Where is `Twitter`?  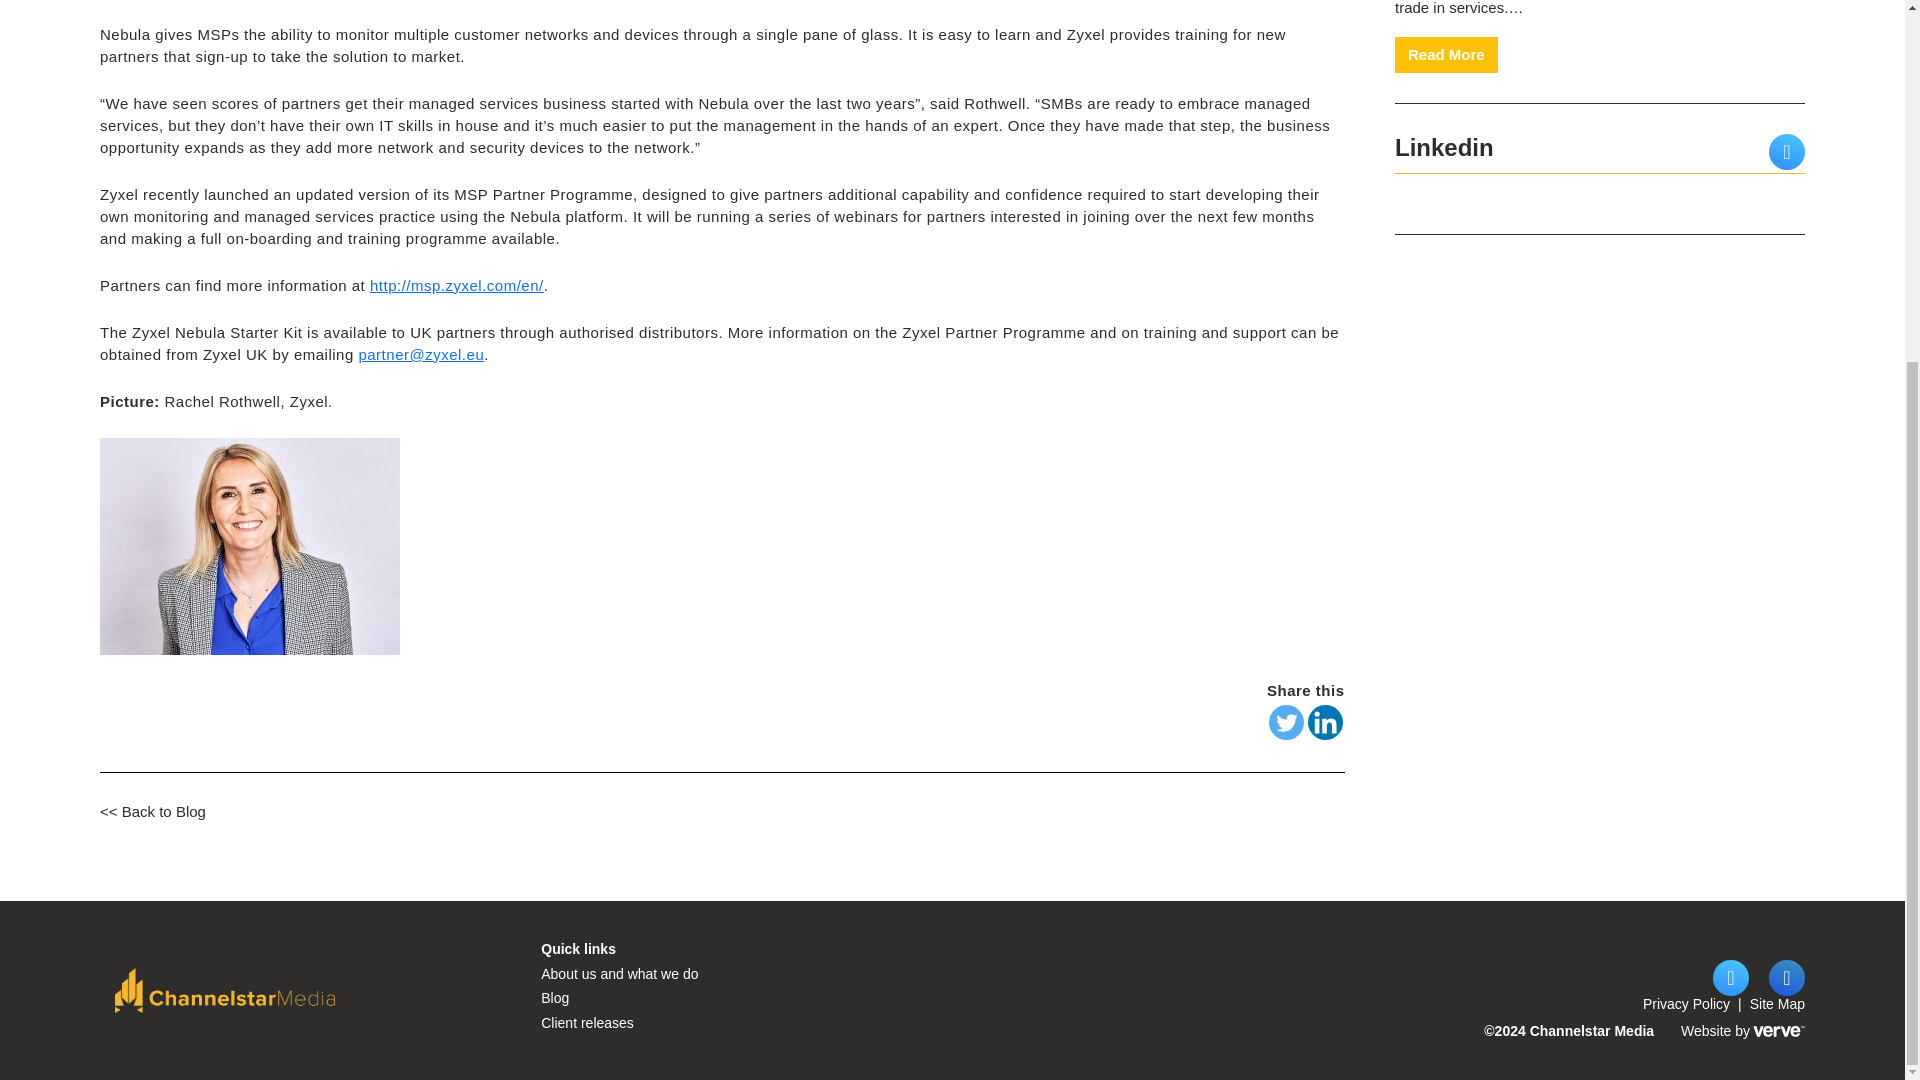
Twitter is located at coordinates (1686, 1003).